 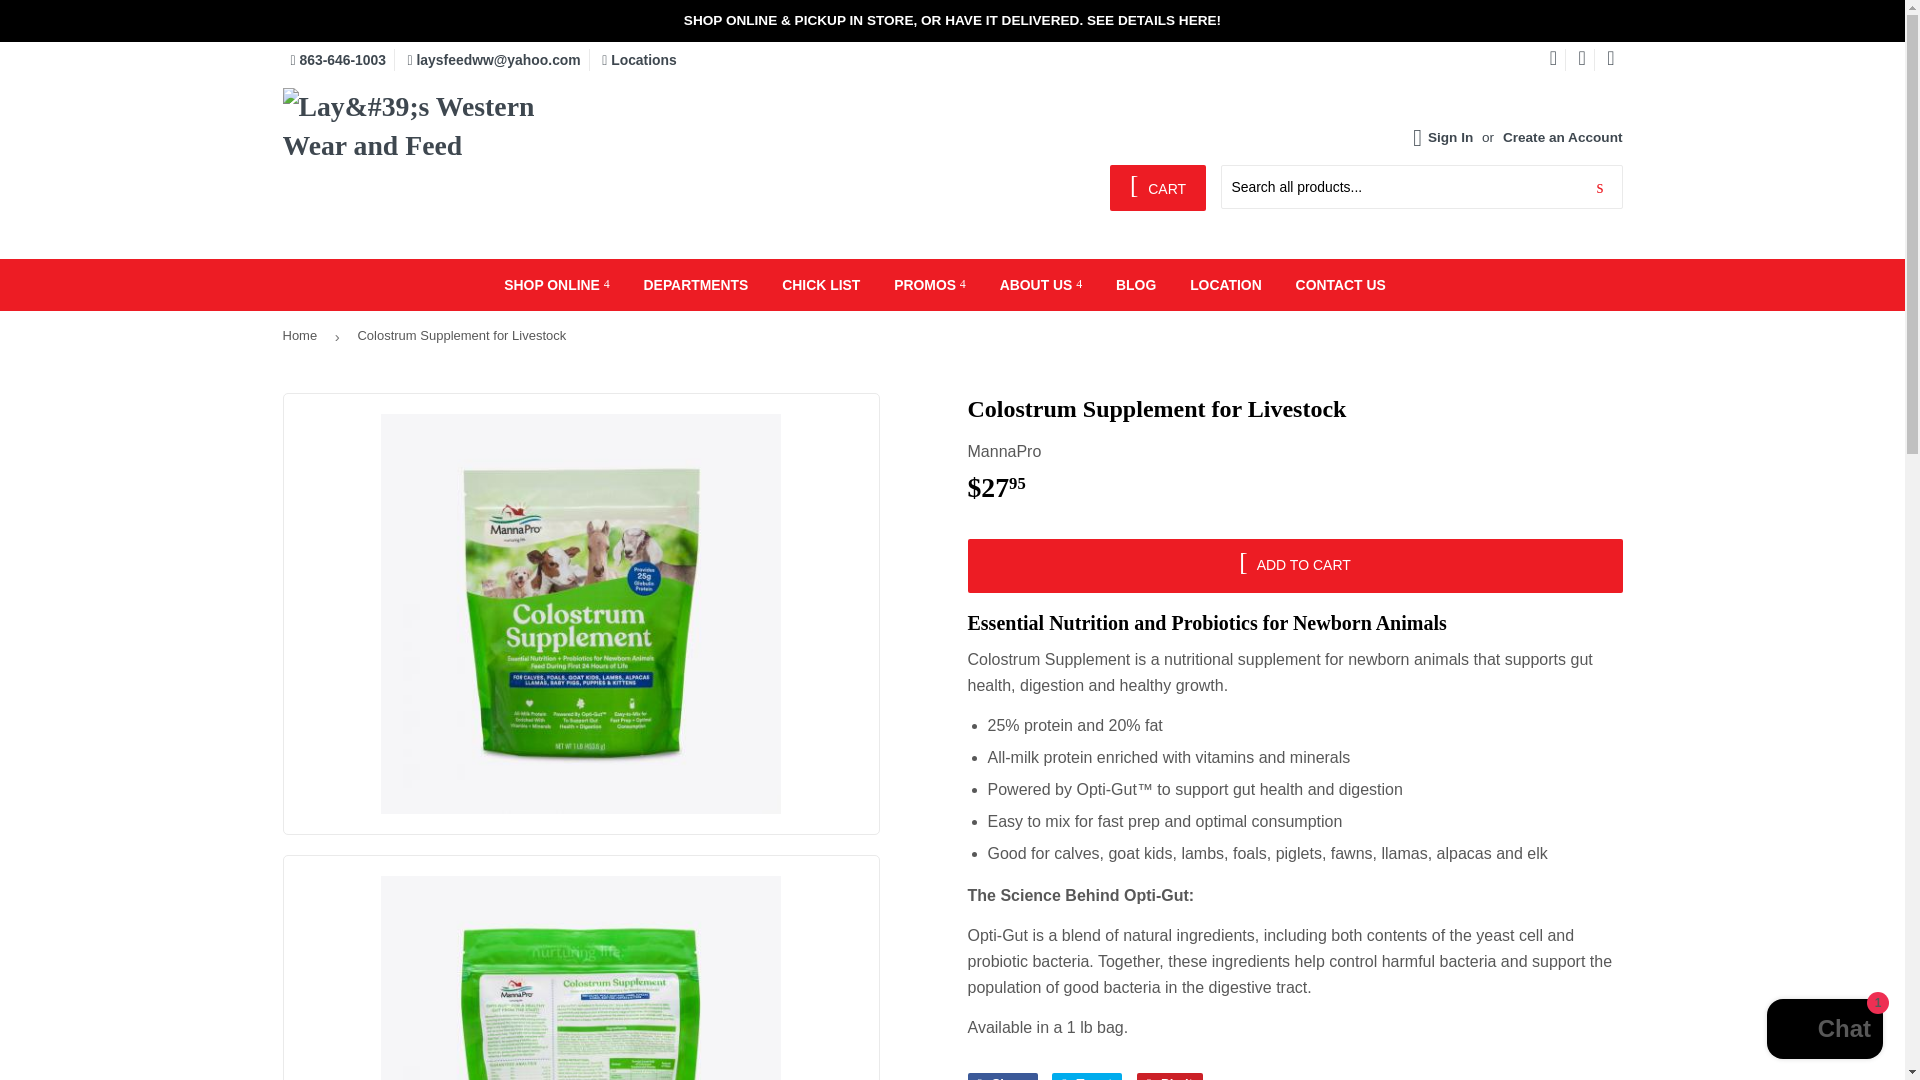 I want to click on  Locations, so click(x=640, y=60).